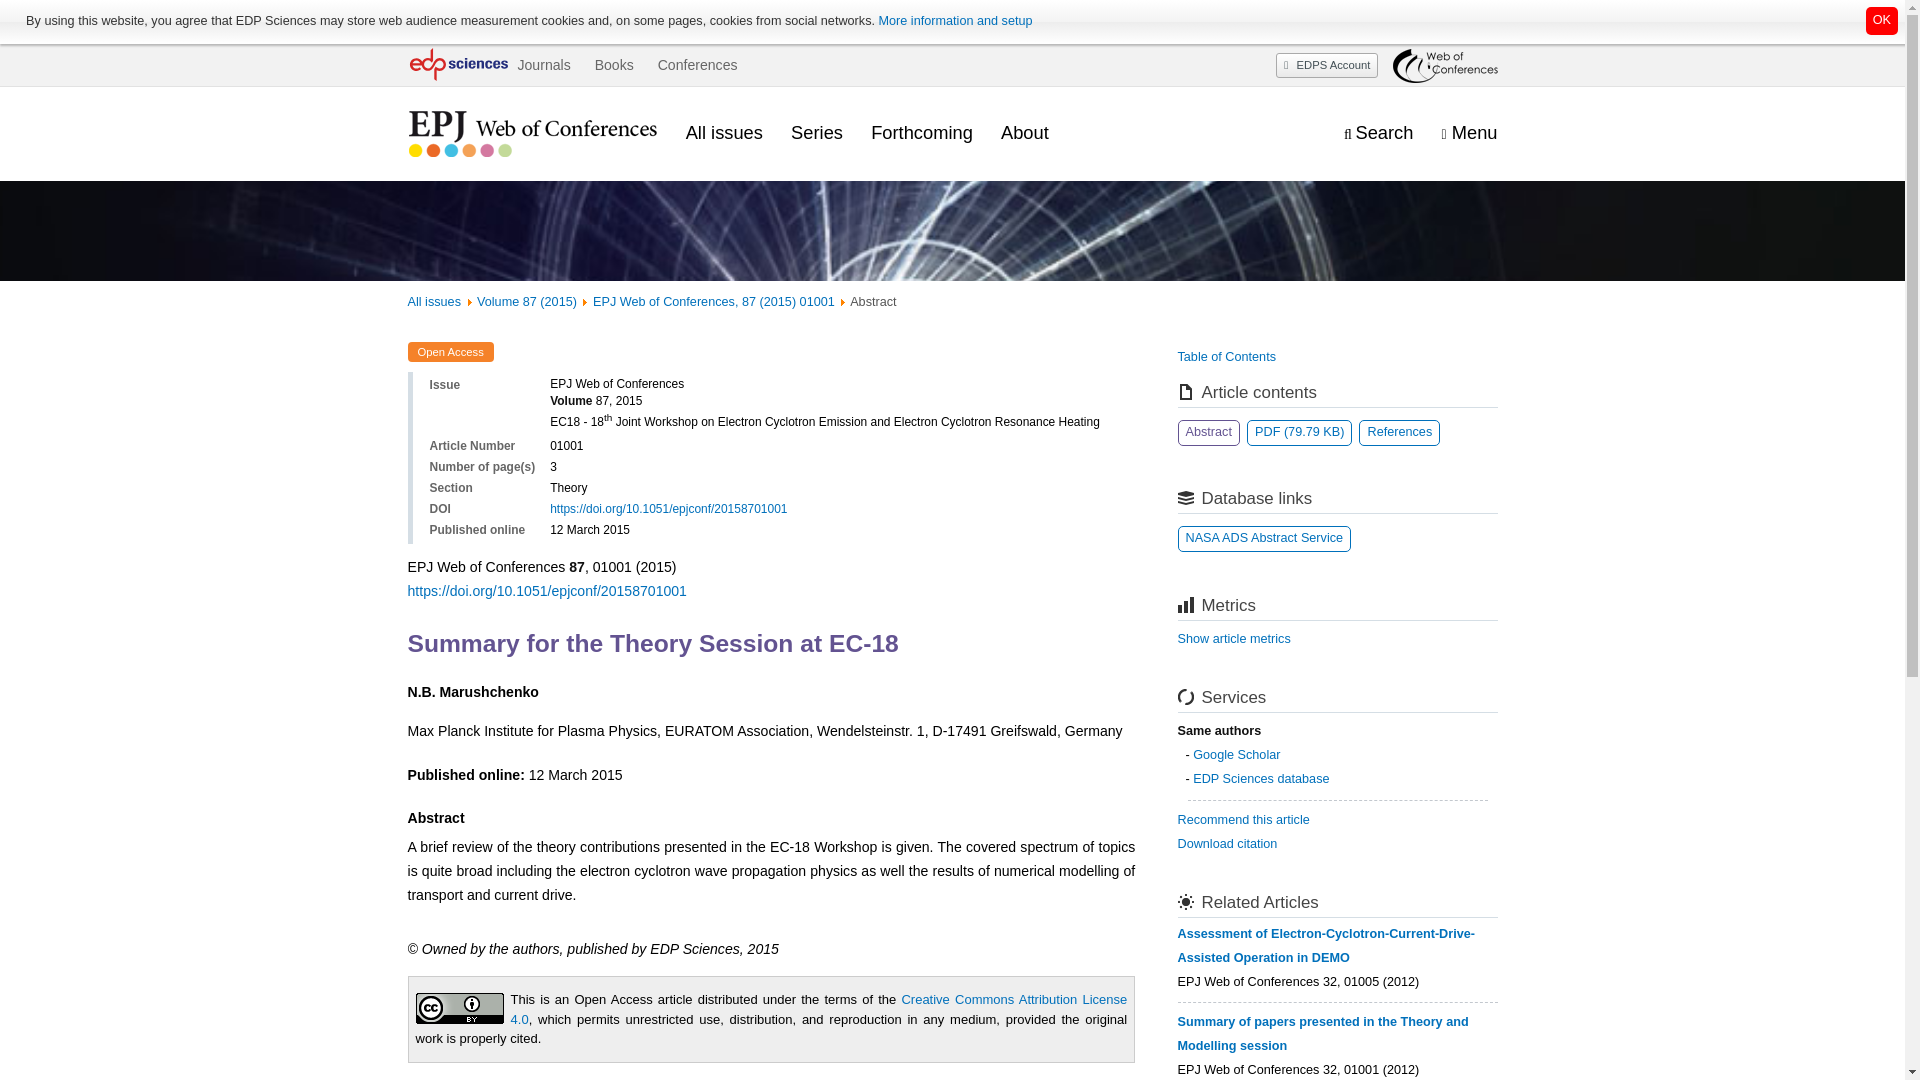  I want to click on Display the search engine, so click(1378, 133).